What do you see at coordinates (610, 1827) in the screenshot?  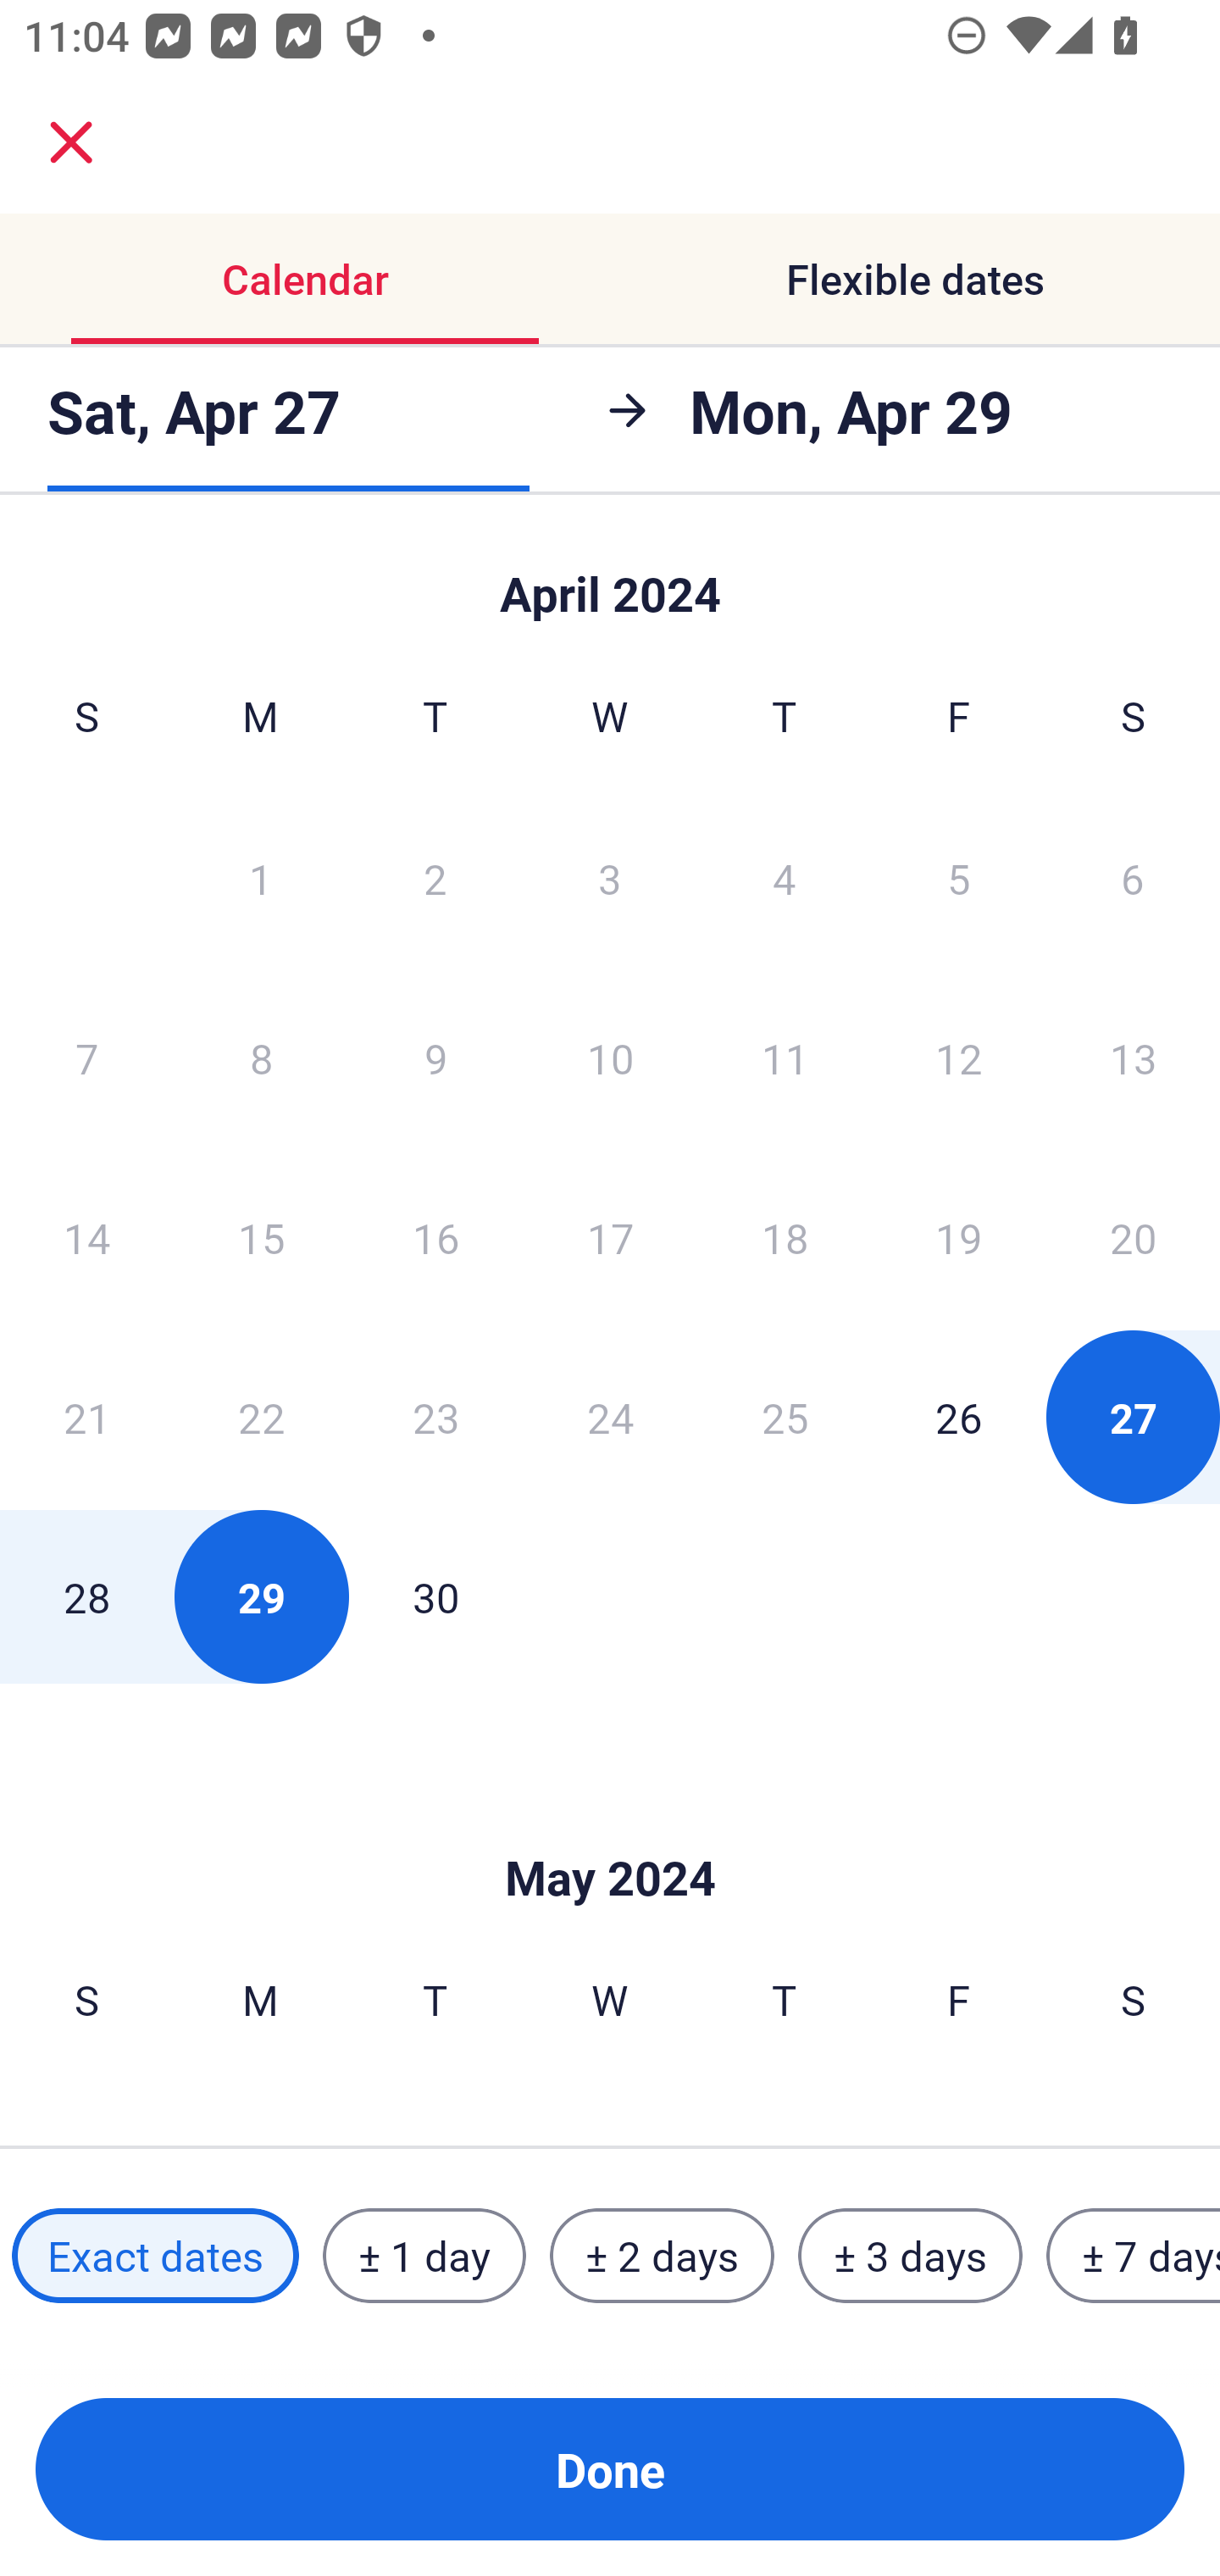 I see `Skip to Done` at bounding box center [610, 1827].